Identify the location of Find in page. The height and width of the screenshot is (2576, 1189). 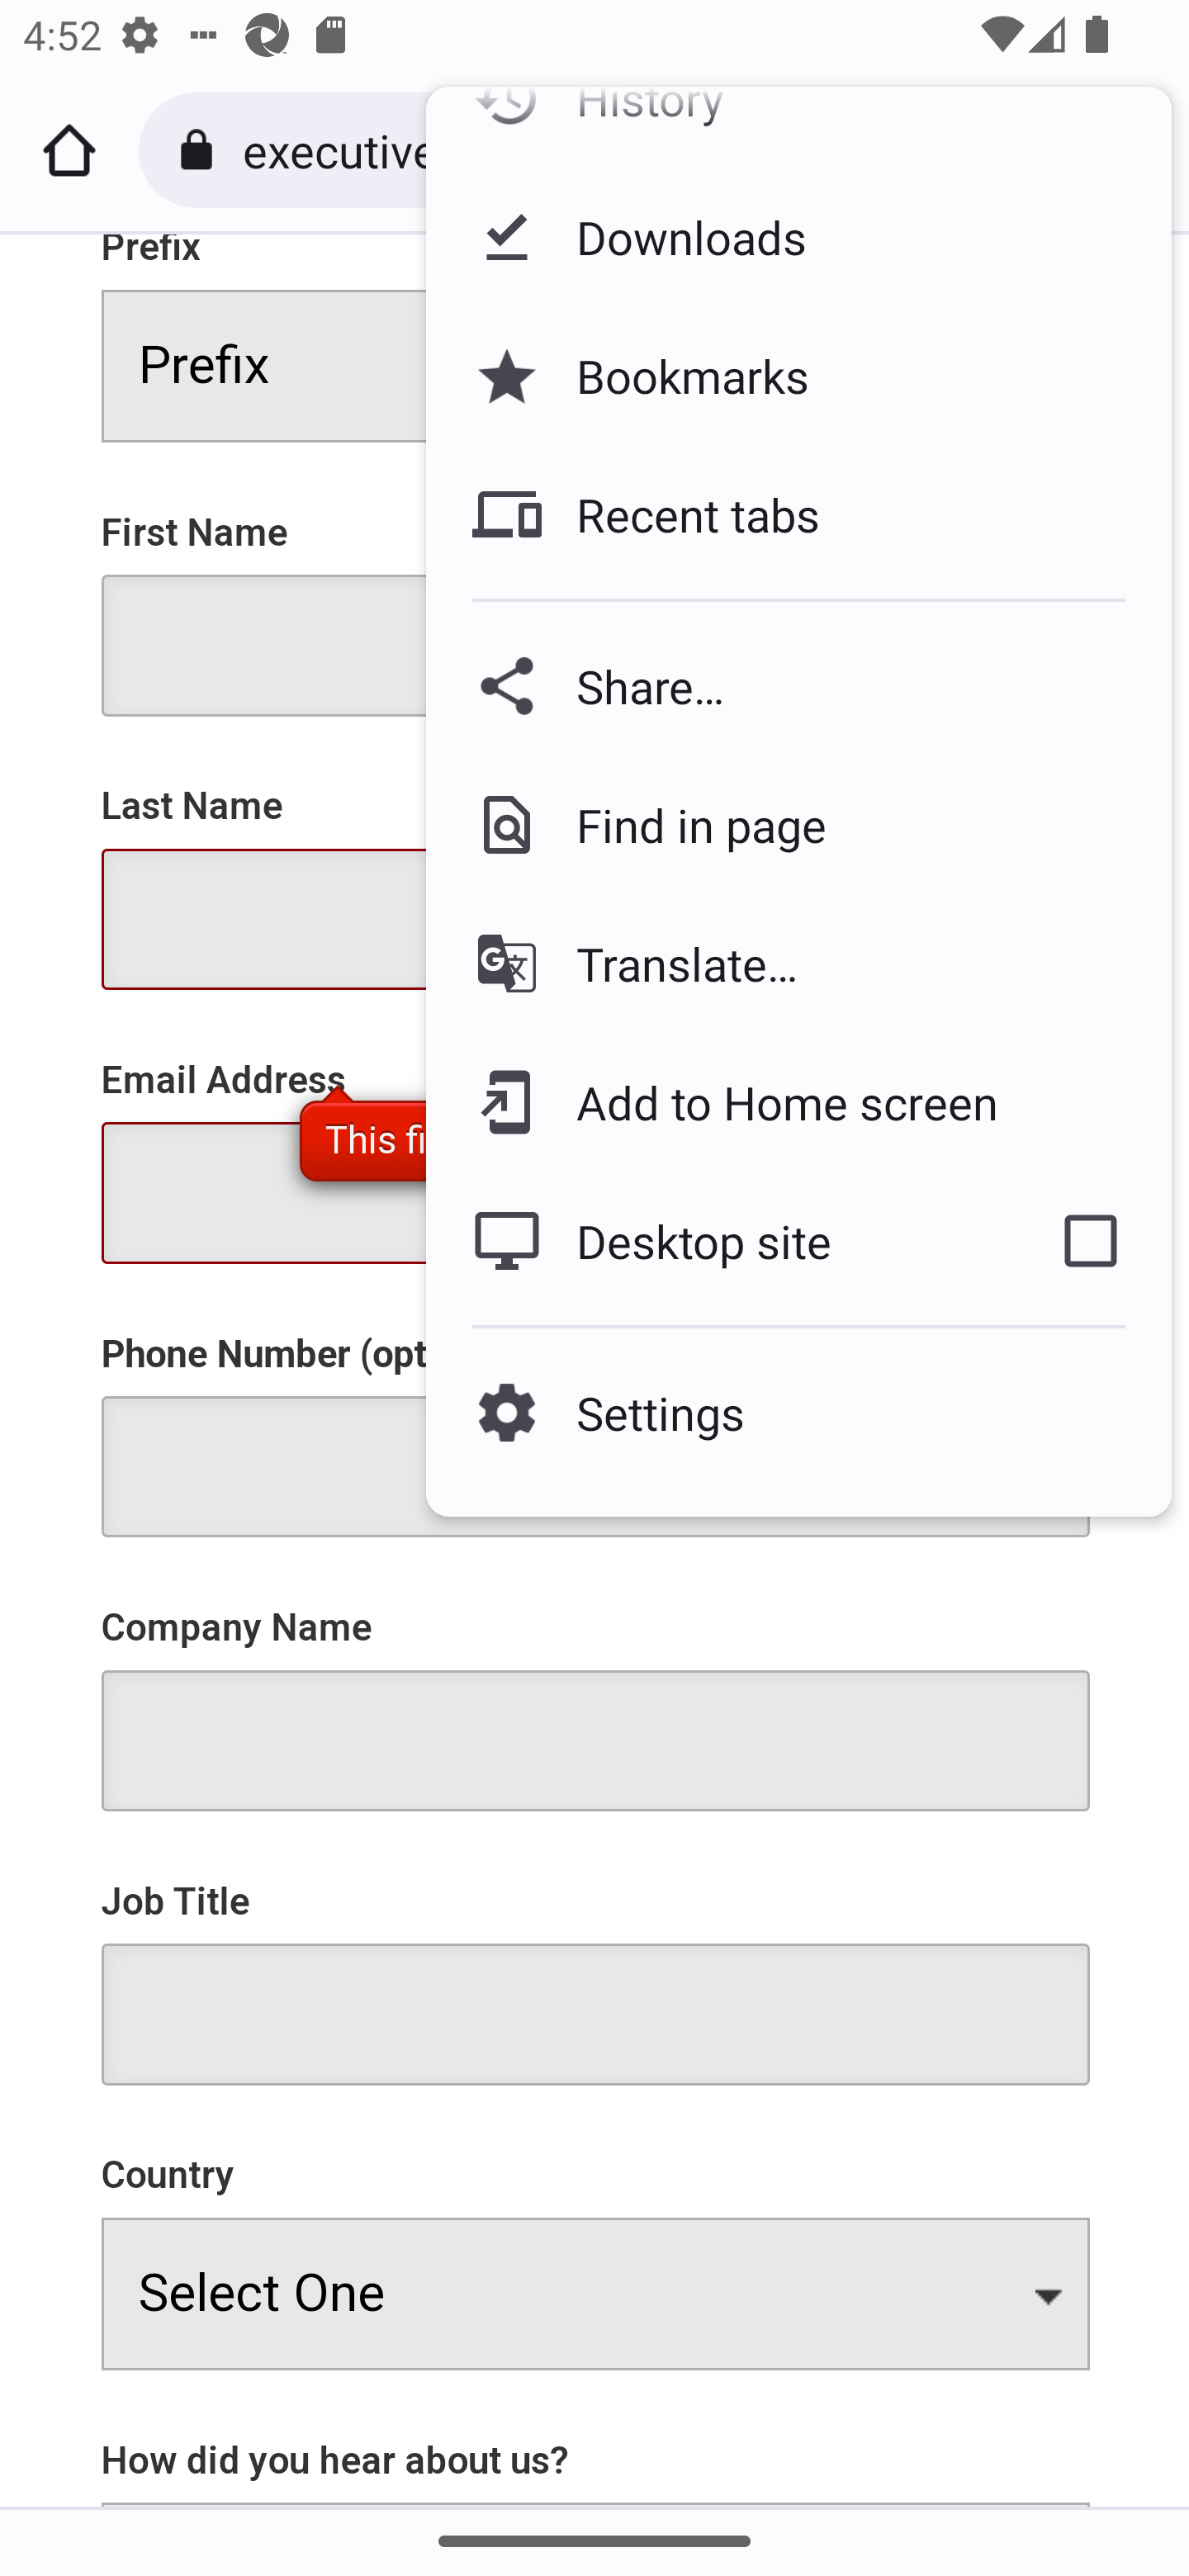
(798, 824).